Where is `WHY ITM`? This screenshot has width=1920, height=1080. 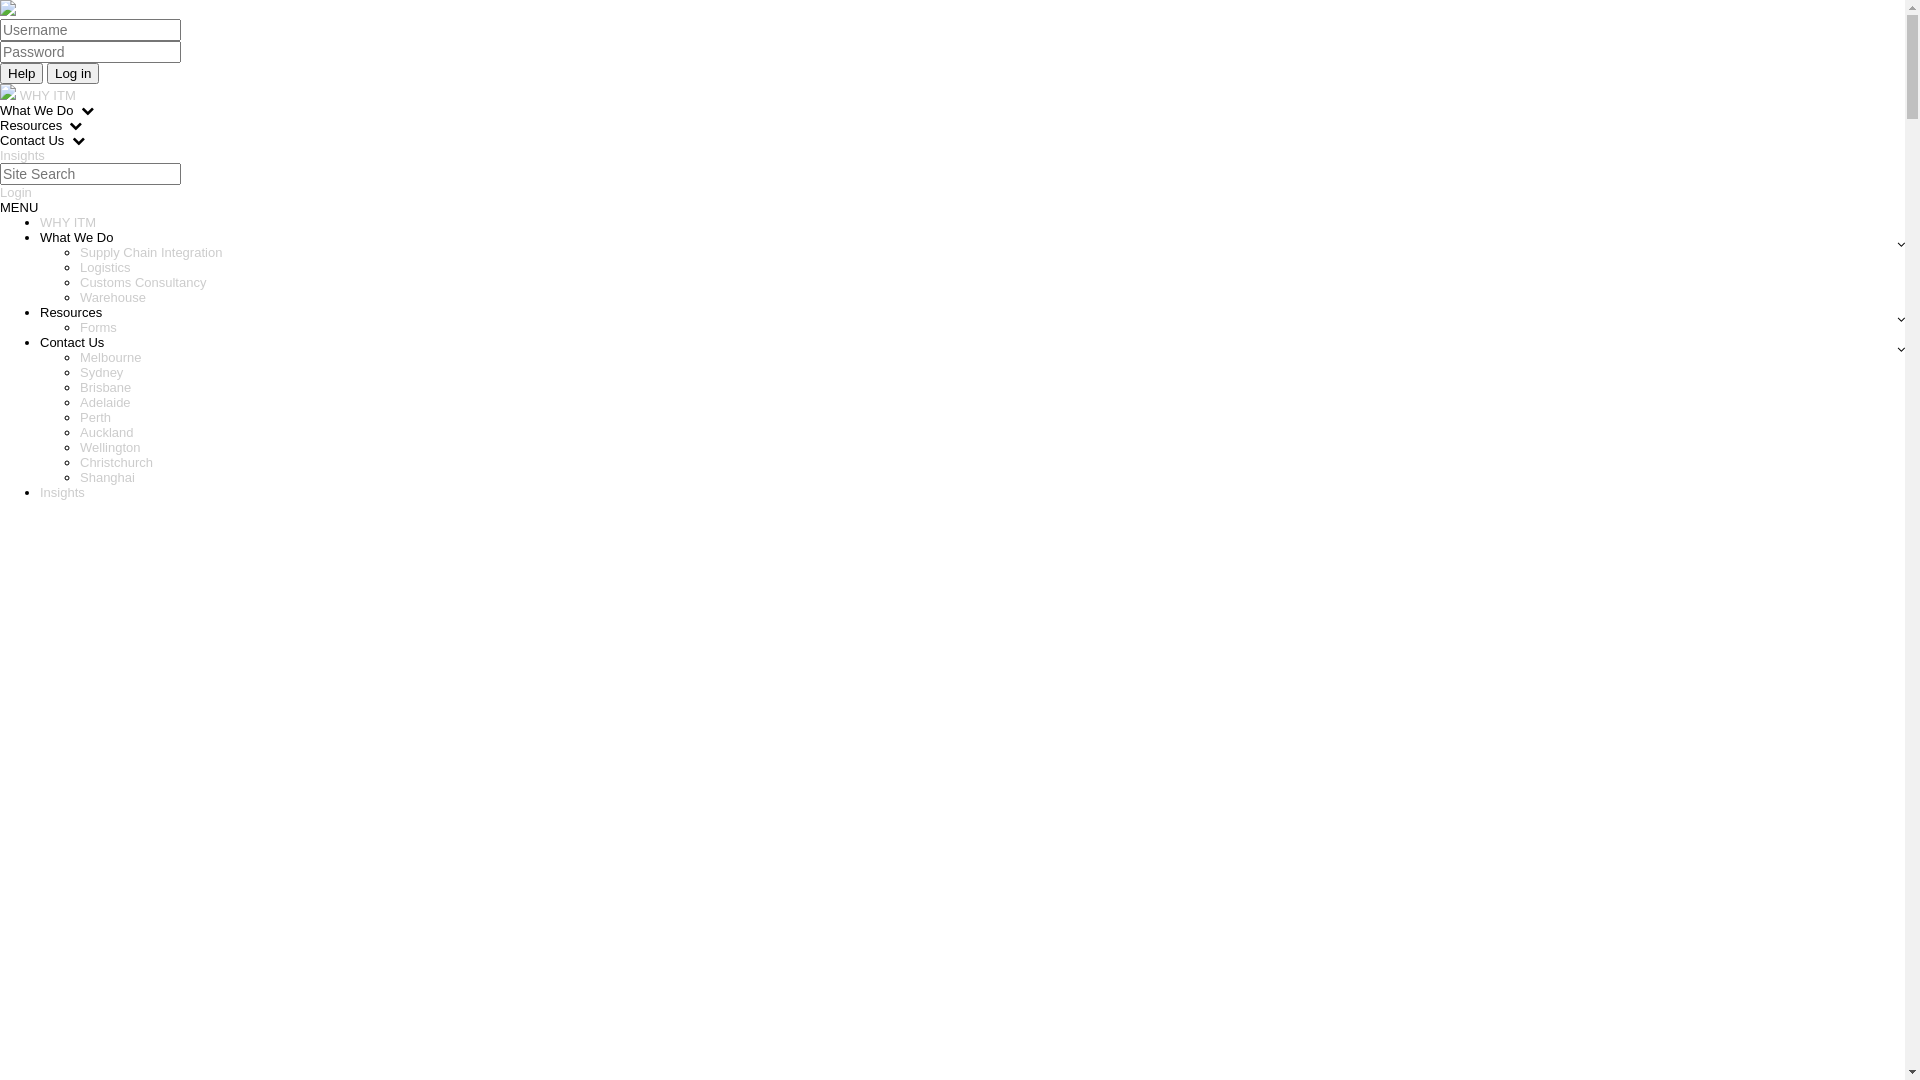 WHY ITM is located at coordinates (68, 222).